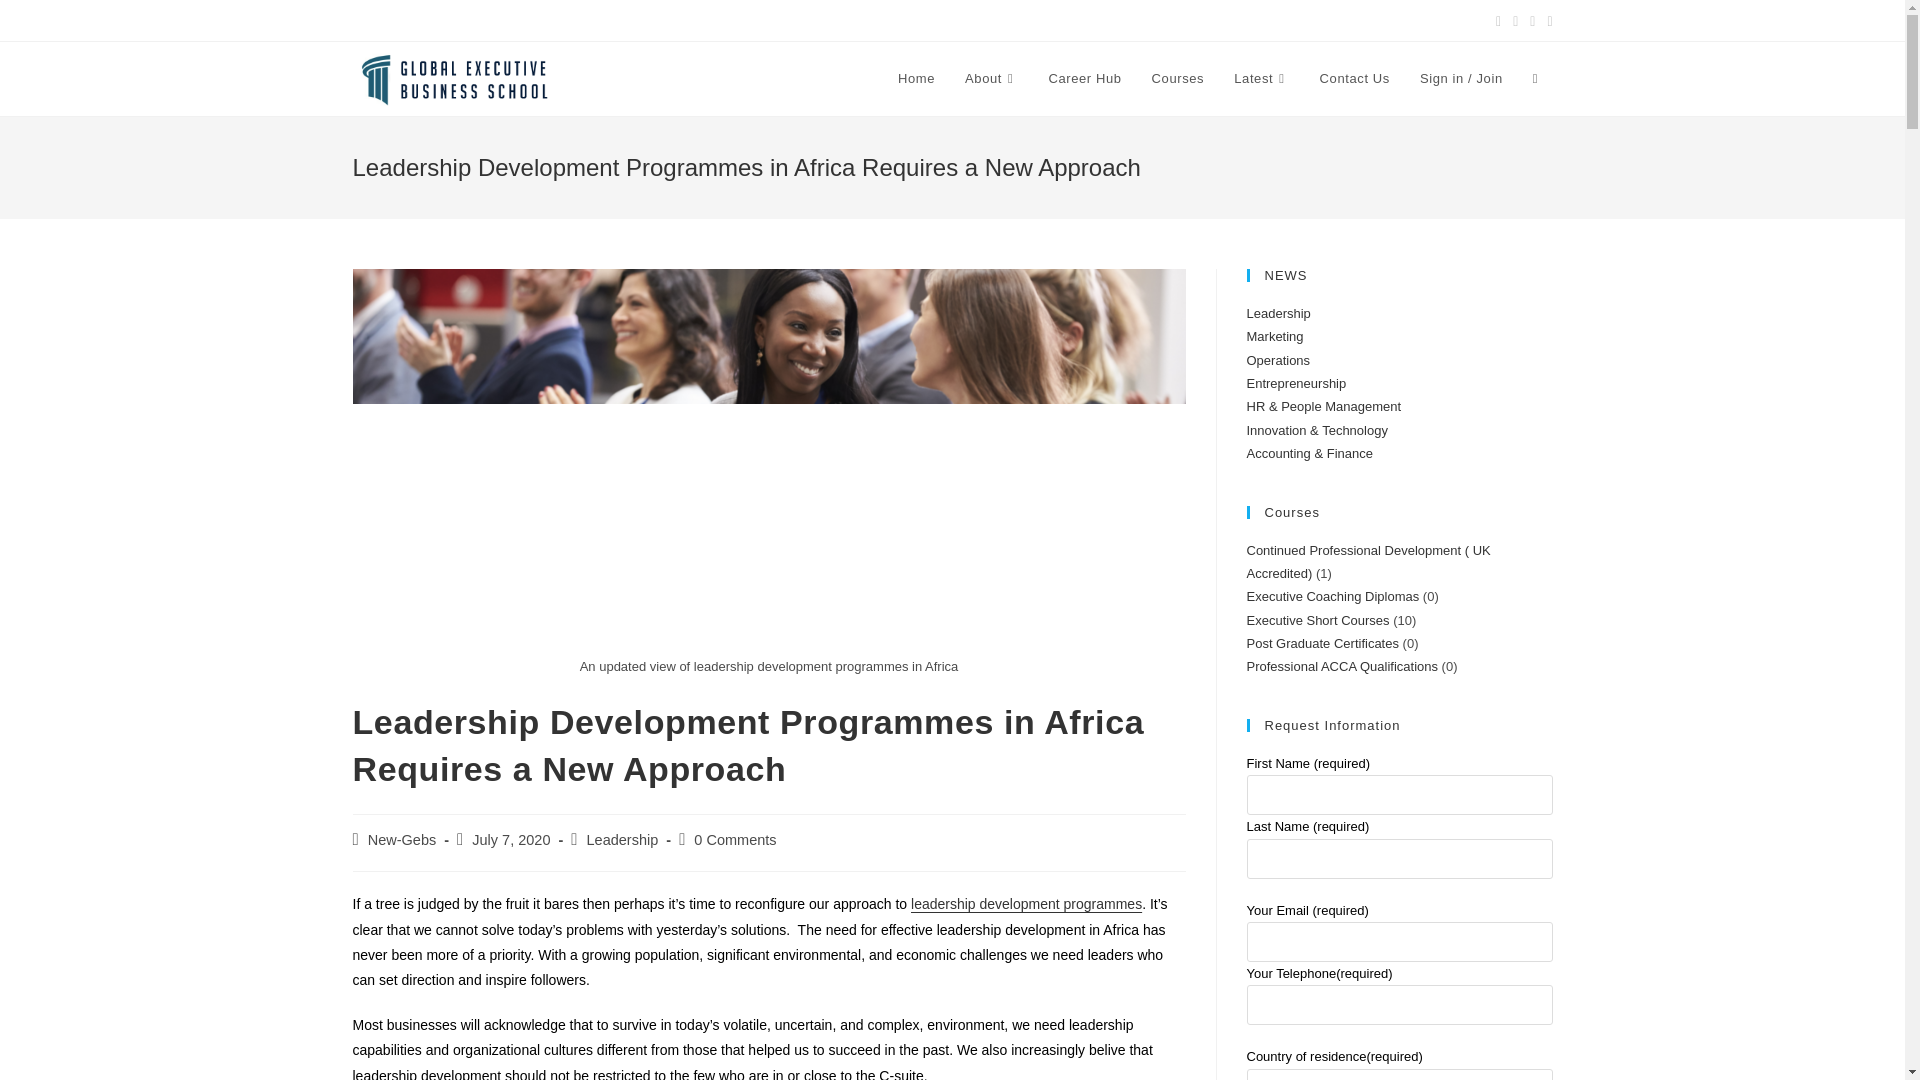 This screenshot has height=1080, width=1920. What do you see at coordinates (916, 78) in the screenshot?
I see `Home` at bounding box center [916, 78].